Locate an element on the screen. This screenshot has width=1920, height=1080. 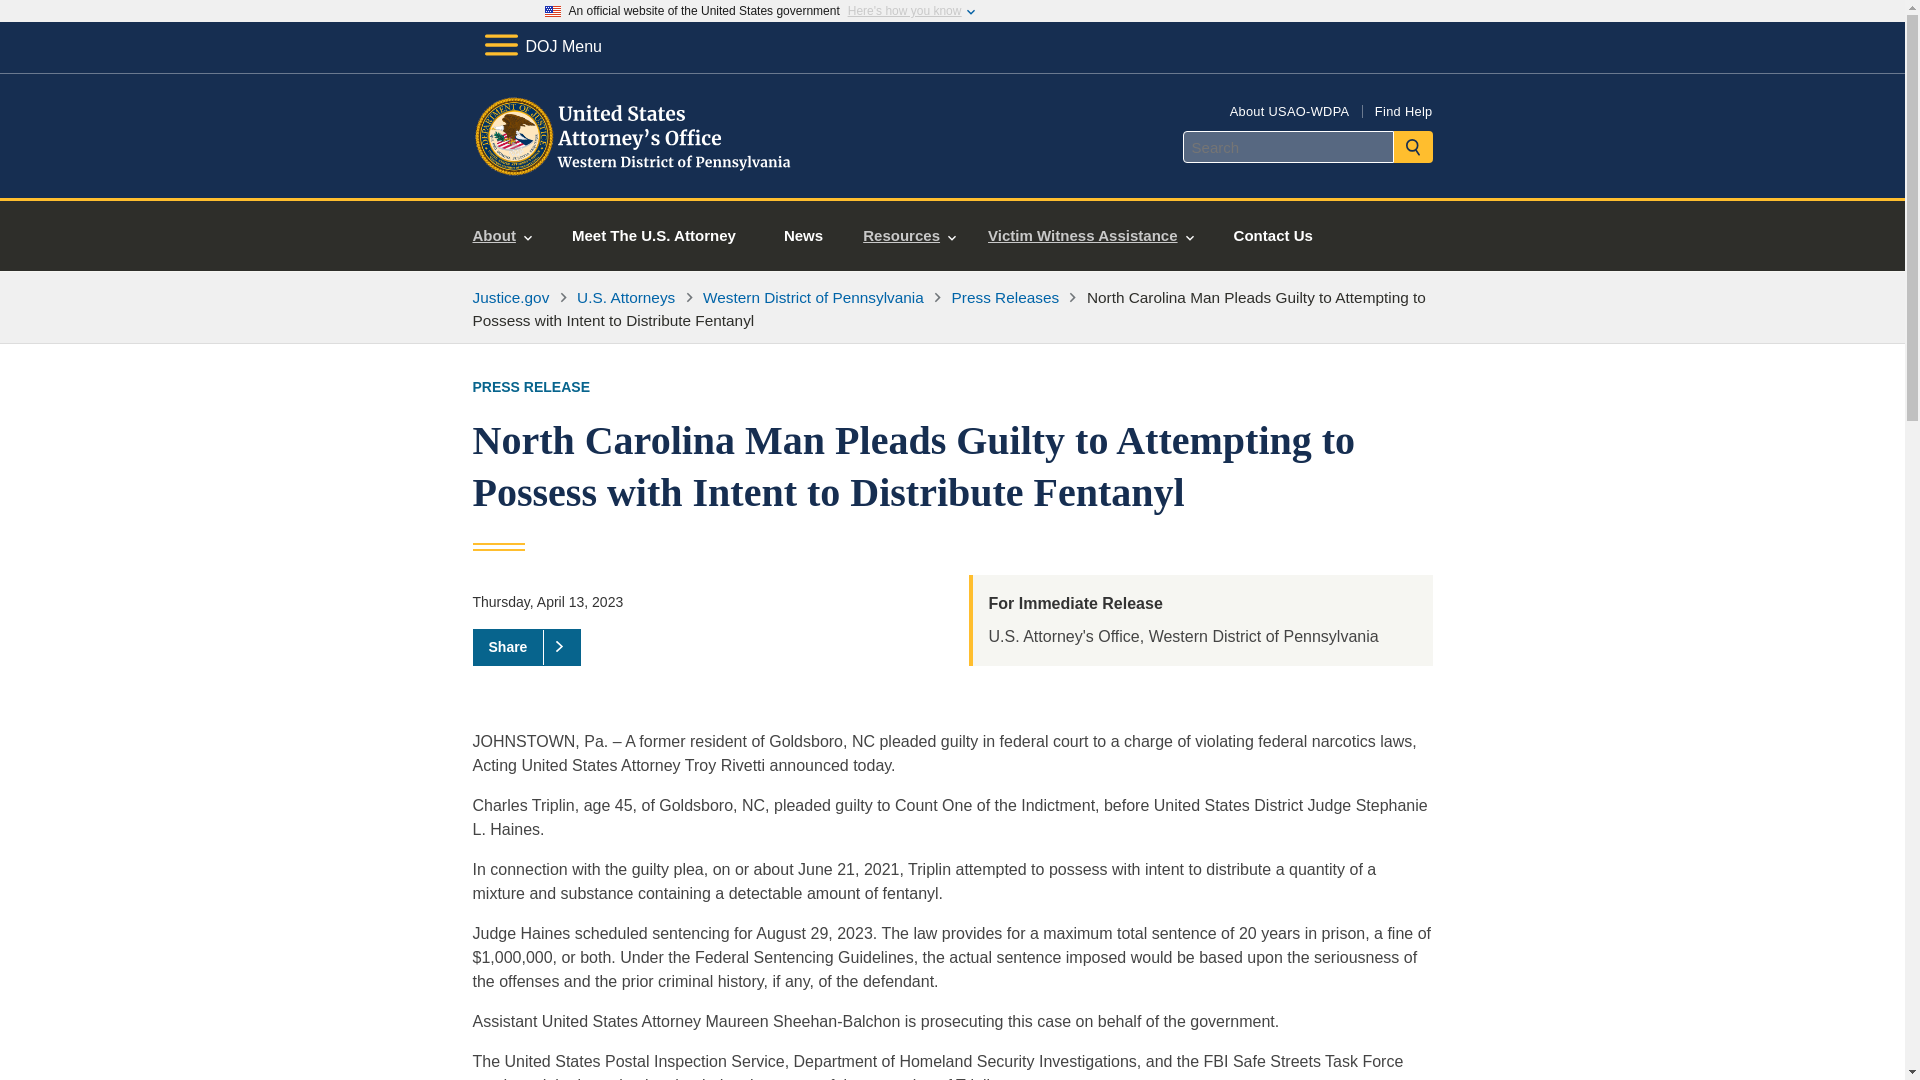
About is located at coordinates (502, 236).